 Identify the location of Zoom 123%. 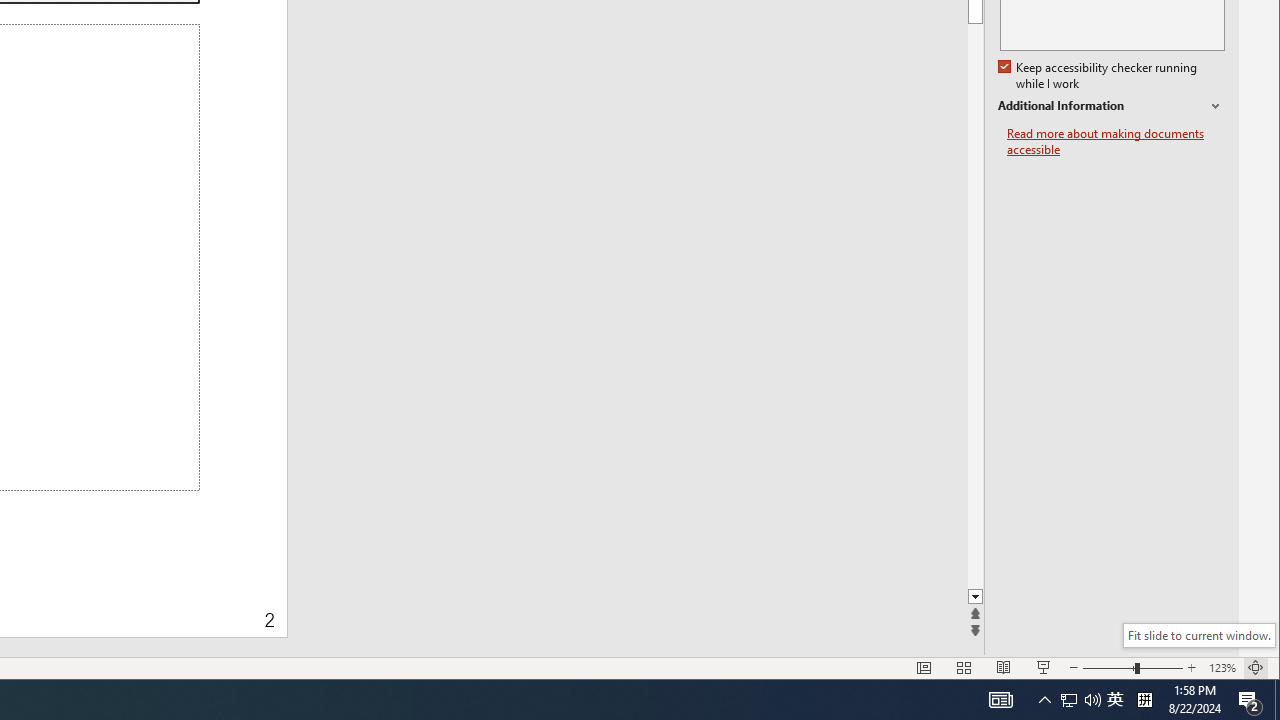
(1222, 668).